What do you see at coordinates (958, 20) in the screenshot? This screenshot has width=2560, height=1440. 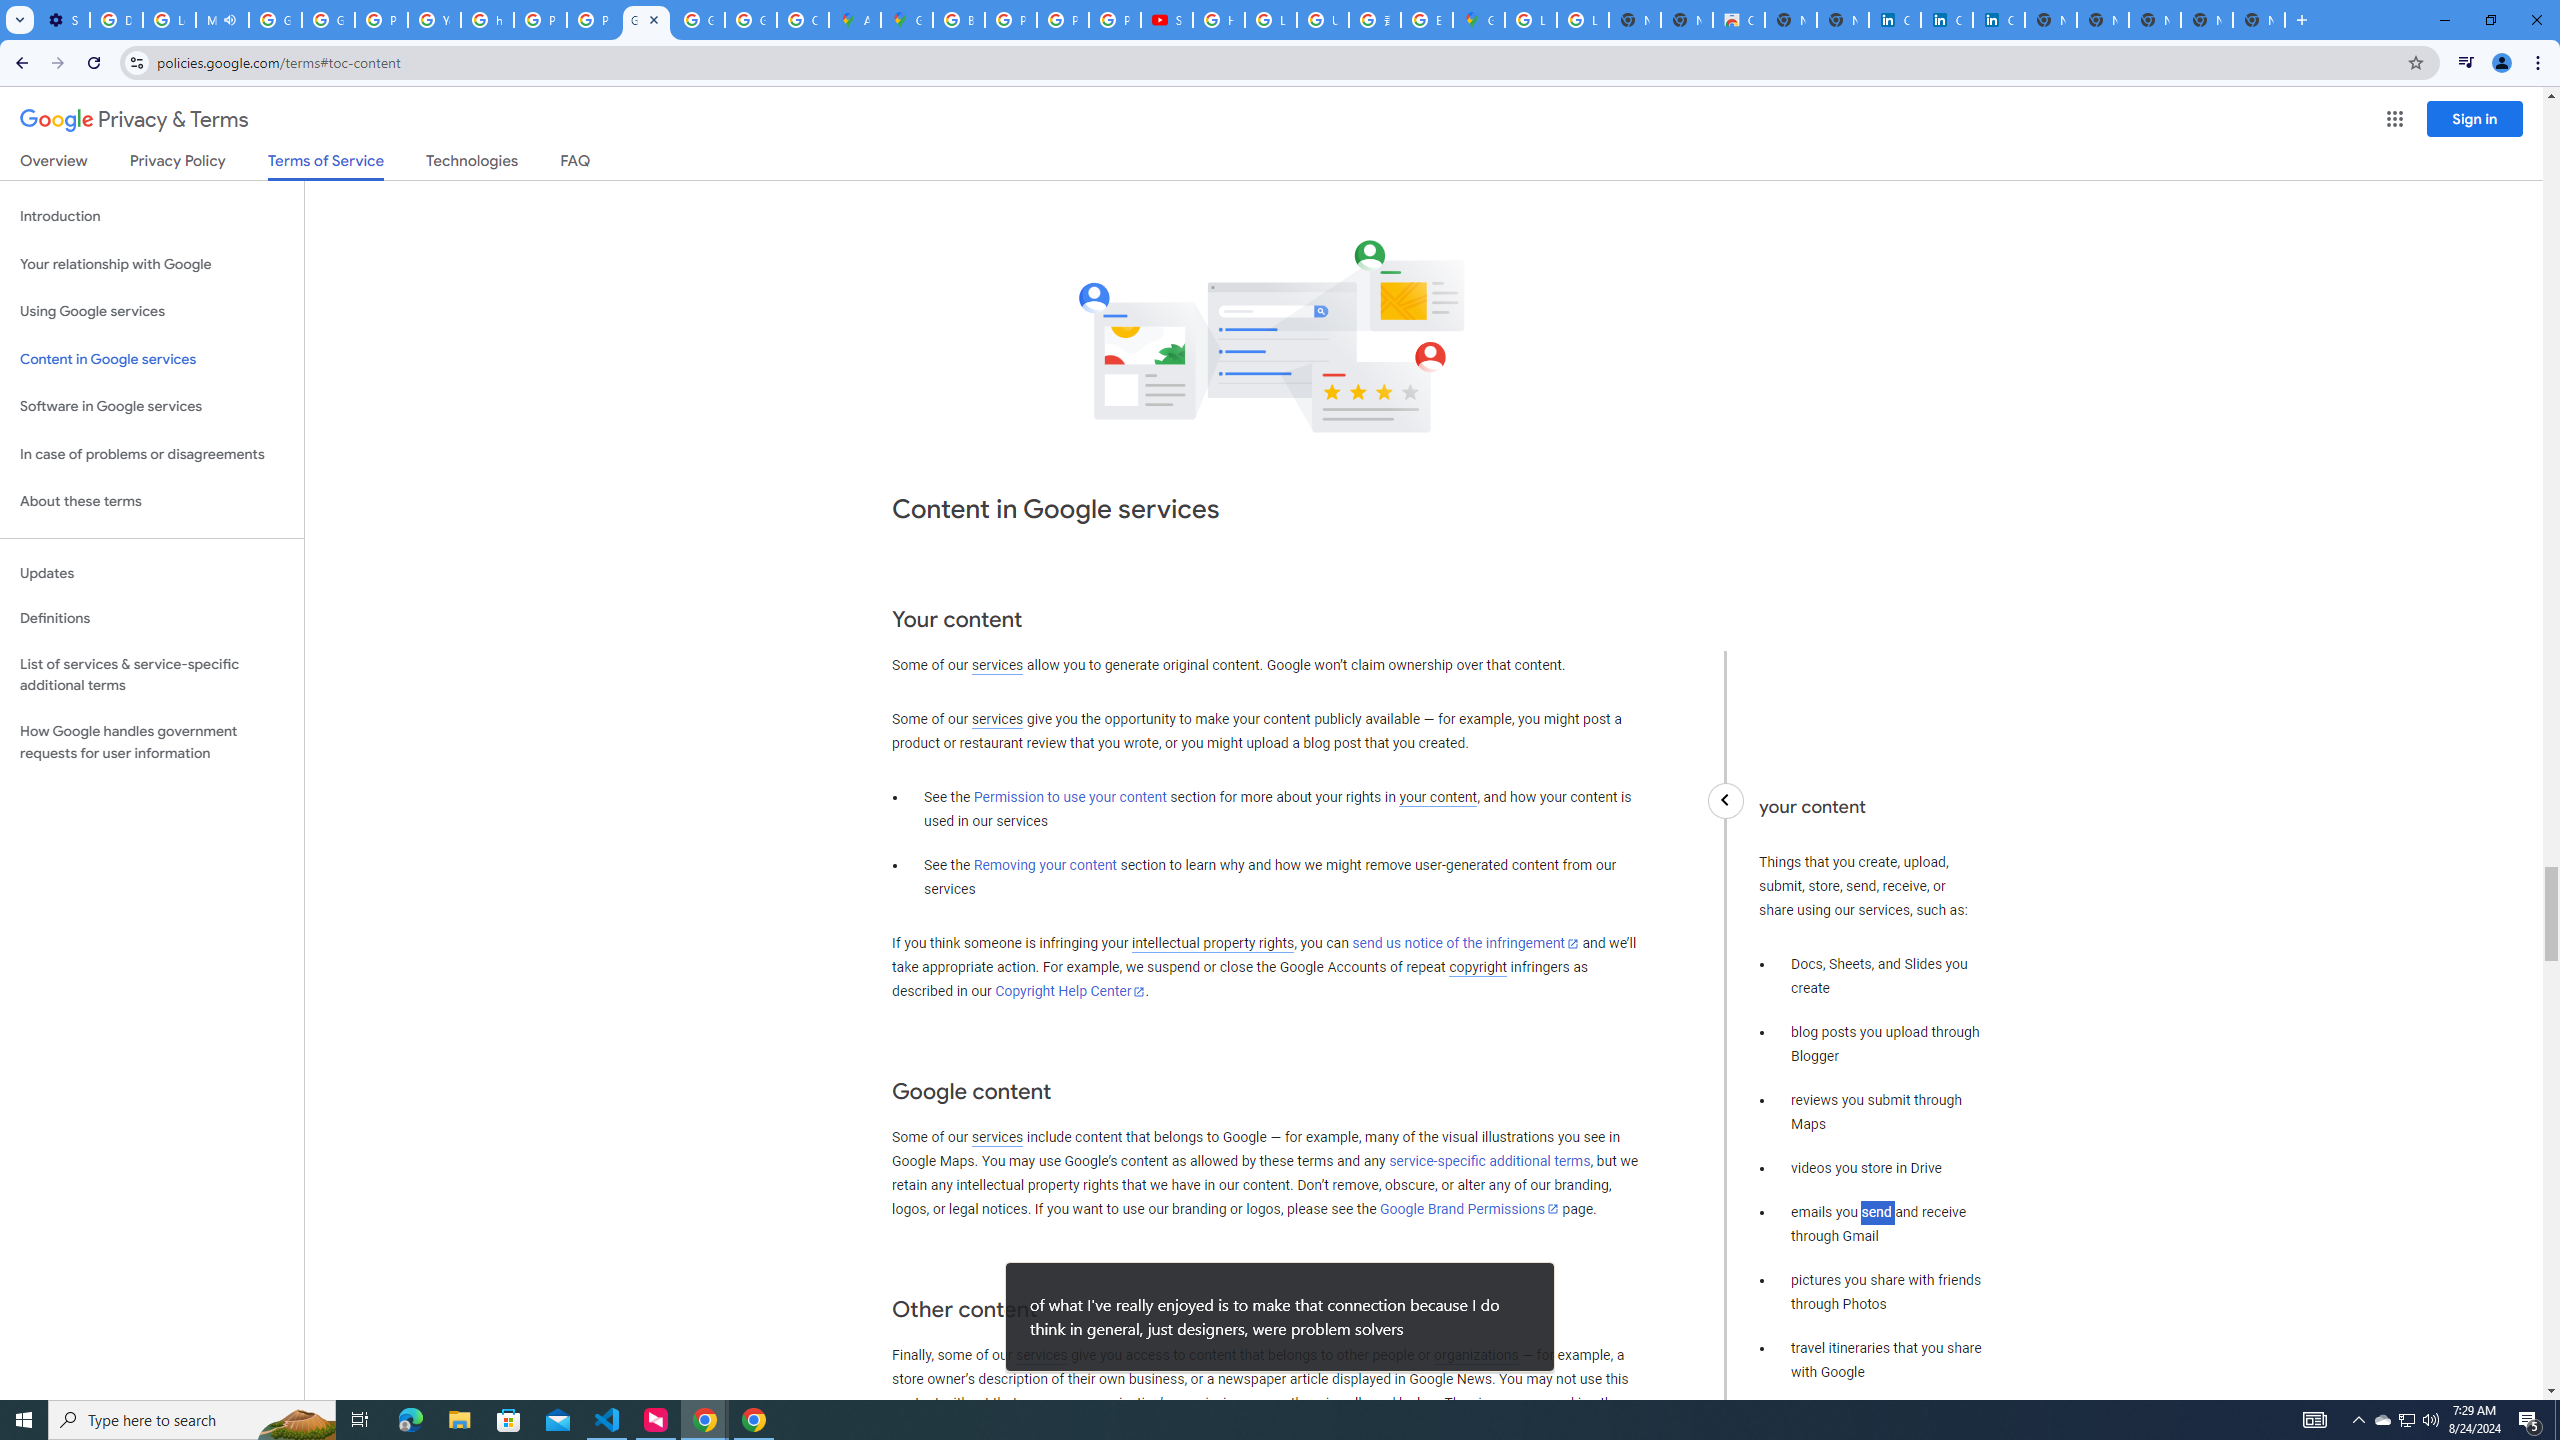 I see `Blogger Policies and Guidelines - Transparency Center` at bounding box center [958, 20].